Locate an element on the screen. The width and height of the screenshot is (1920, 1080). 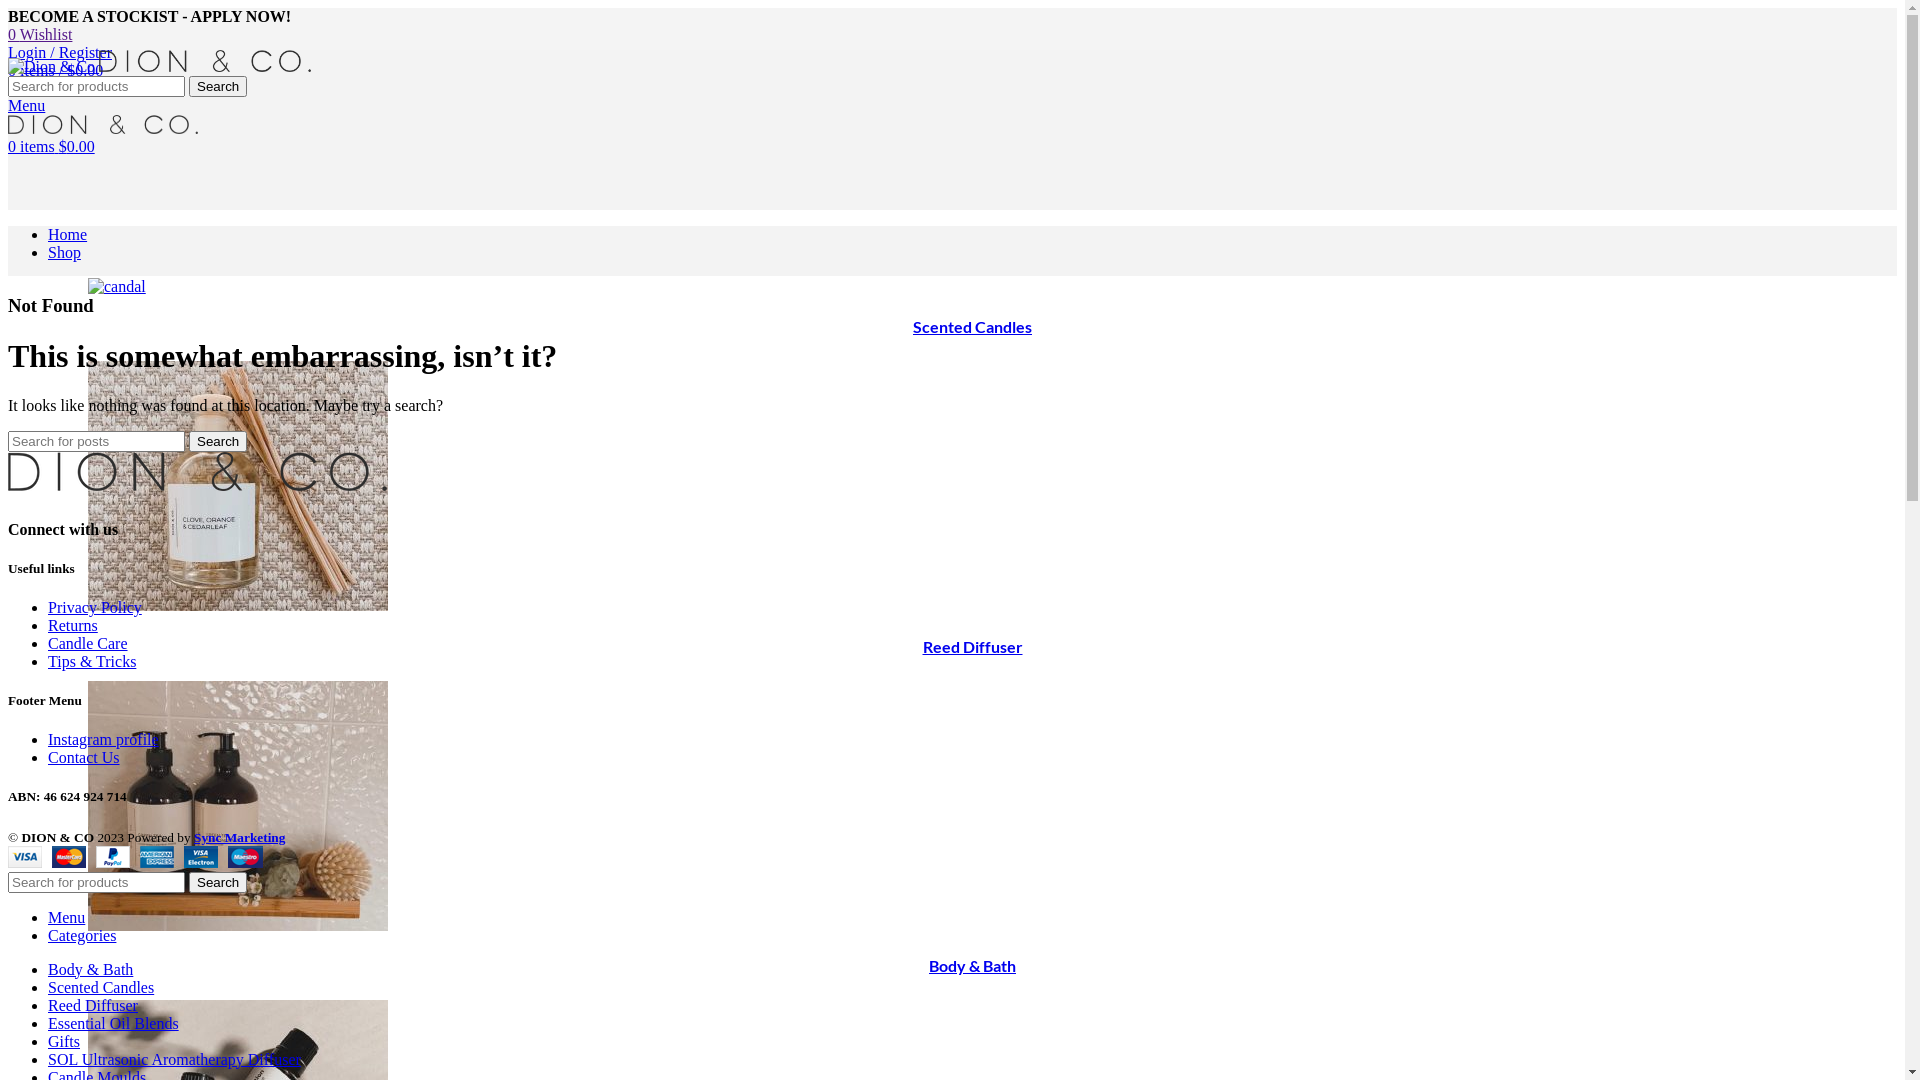
Search is located at coordinates (218, 86).